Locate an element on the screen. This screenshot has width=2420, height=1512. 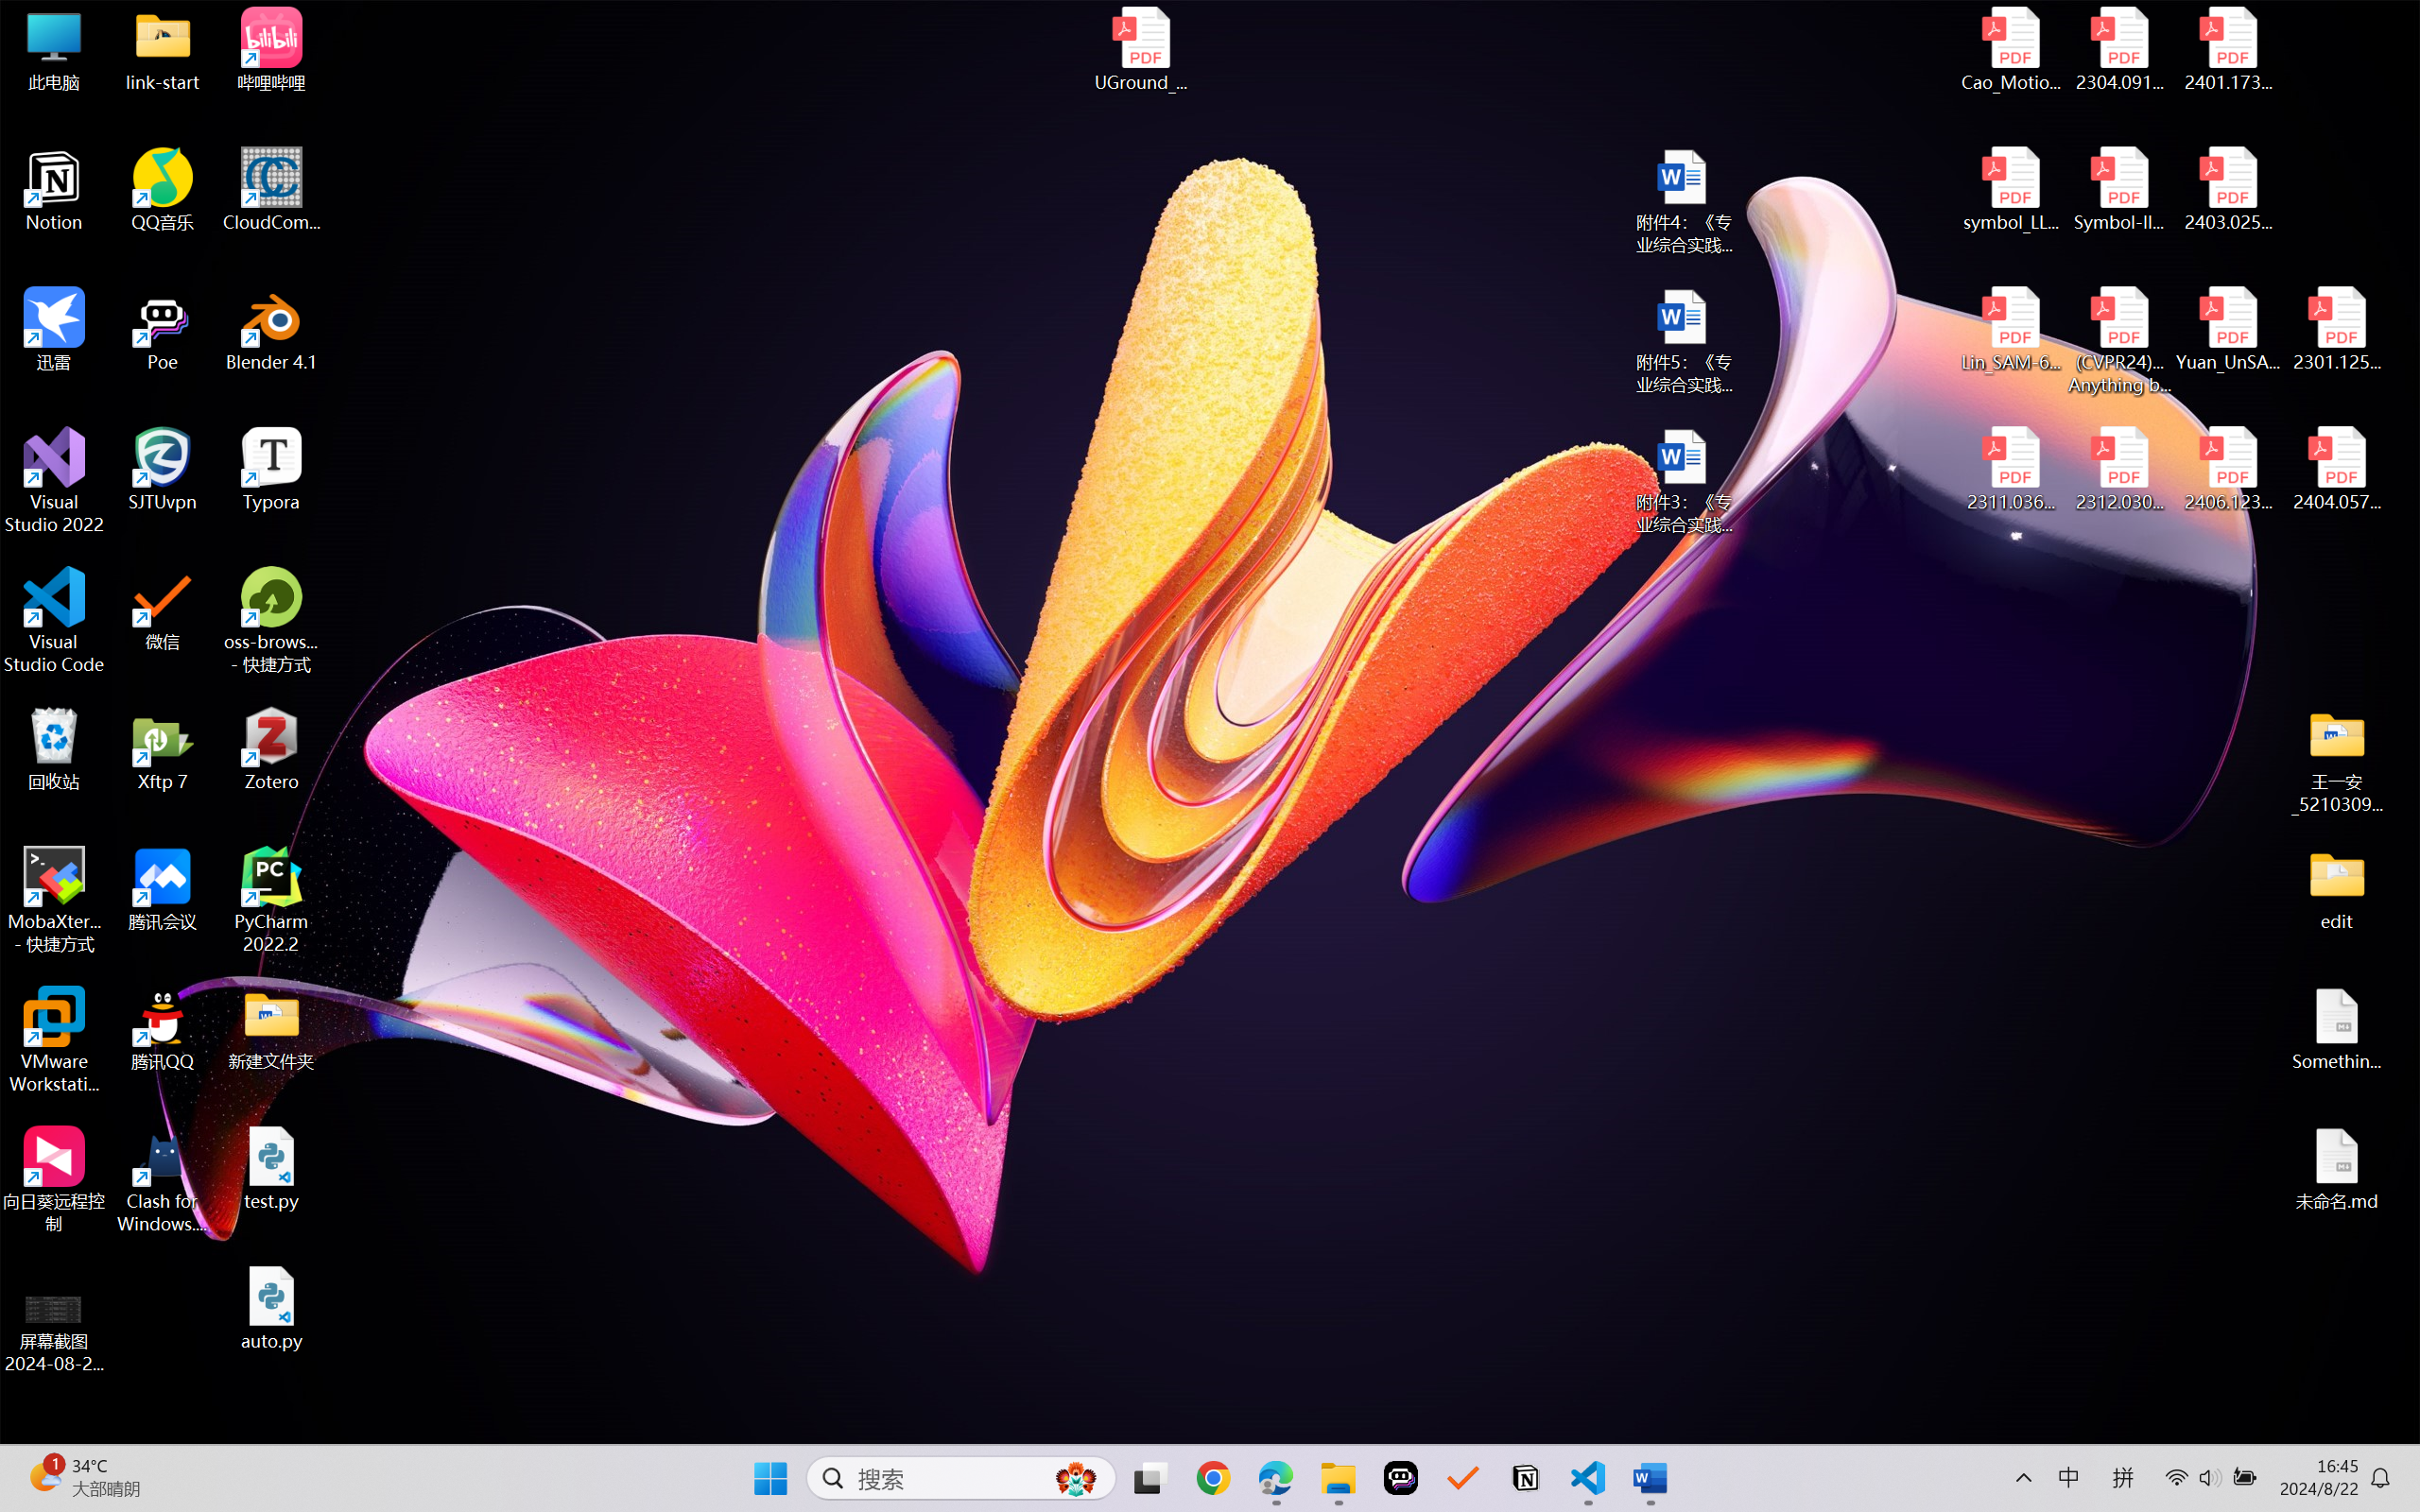
2401.17399v1.pdf is located at coordinates (2227, 49).